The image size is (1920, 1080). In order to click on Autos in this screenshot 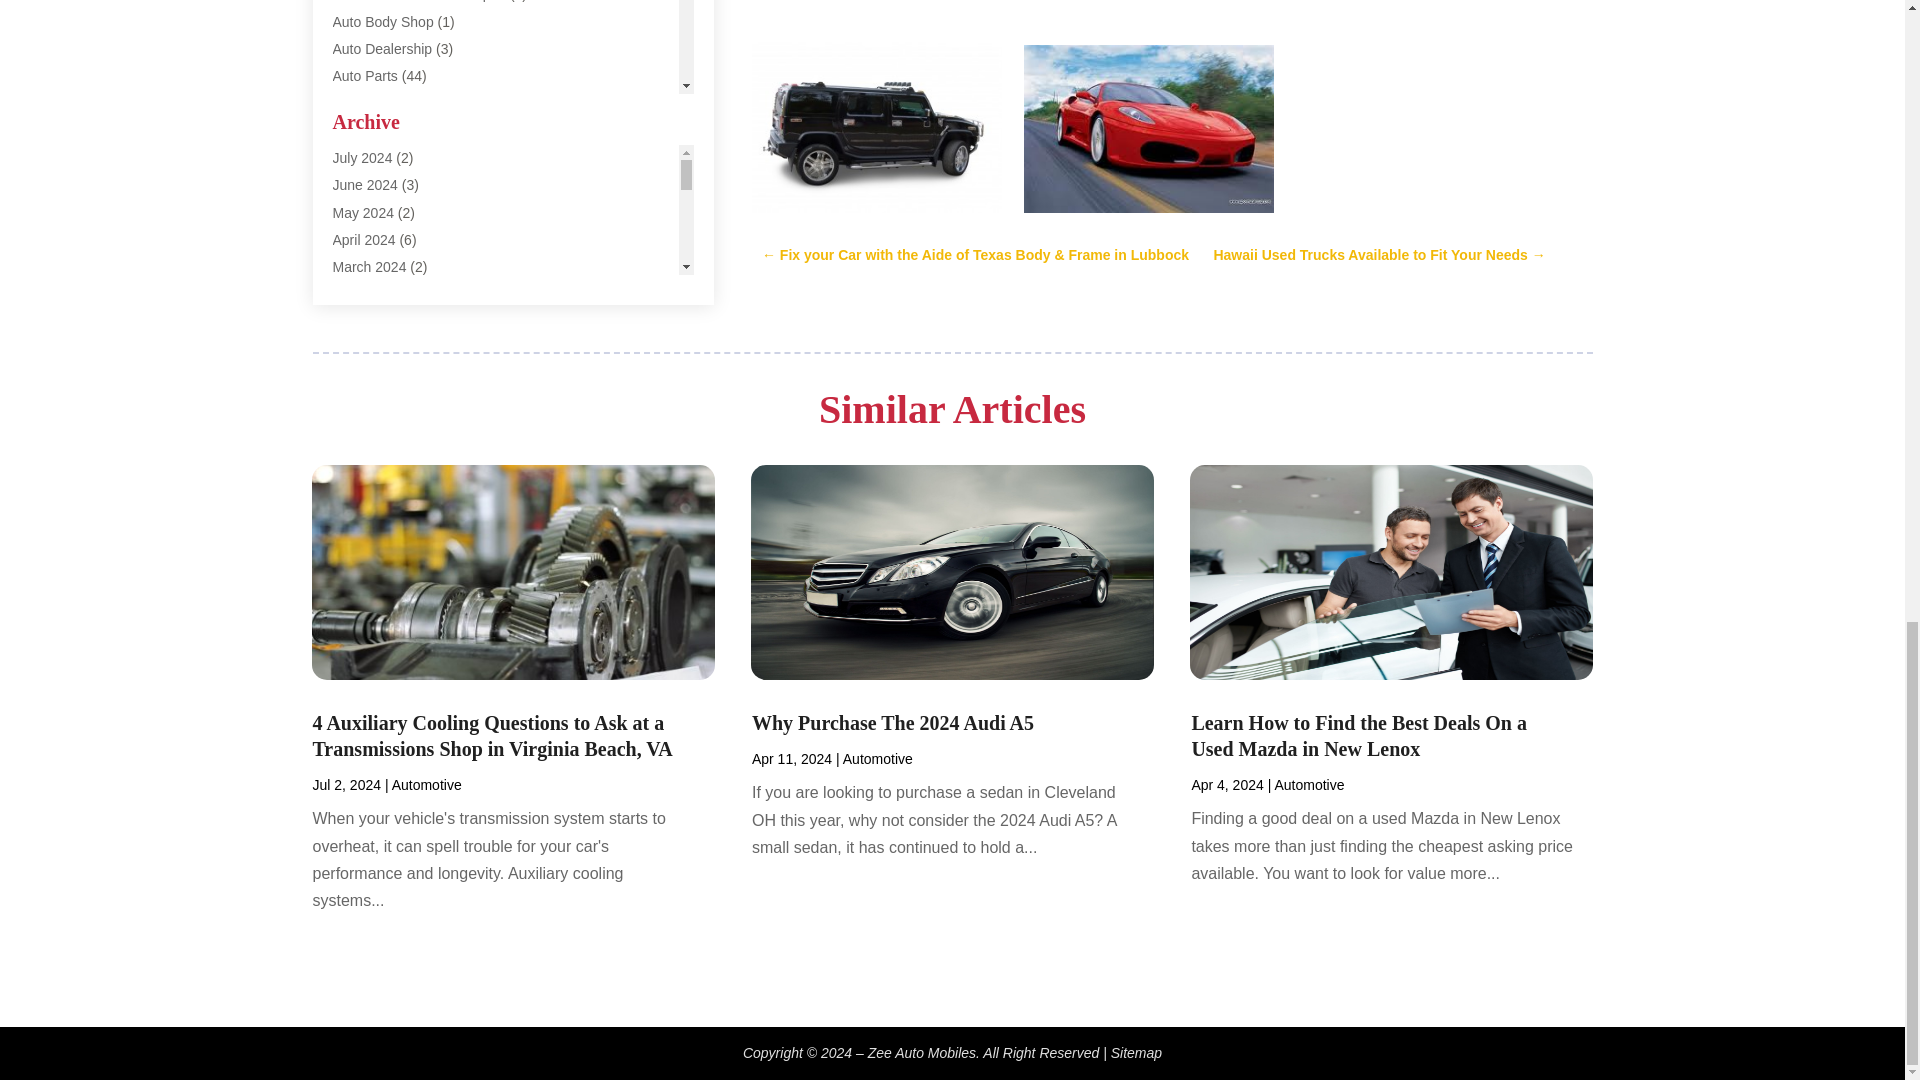, I will do `click(350, 321)`.